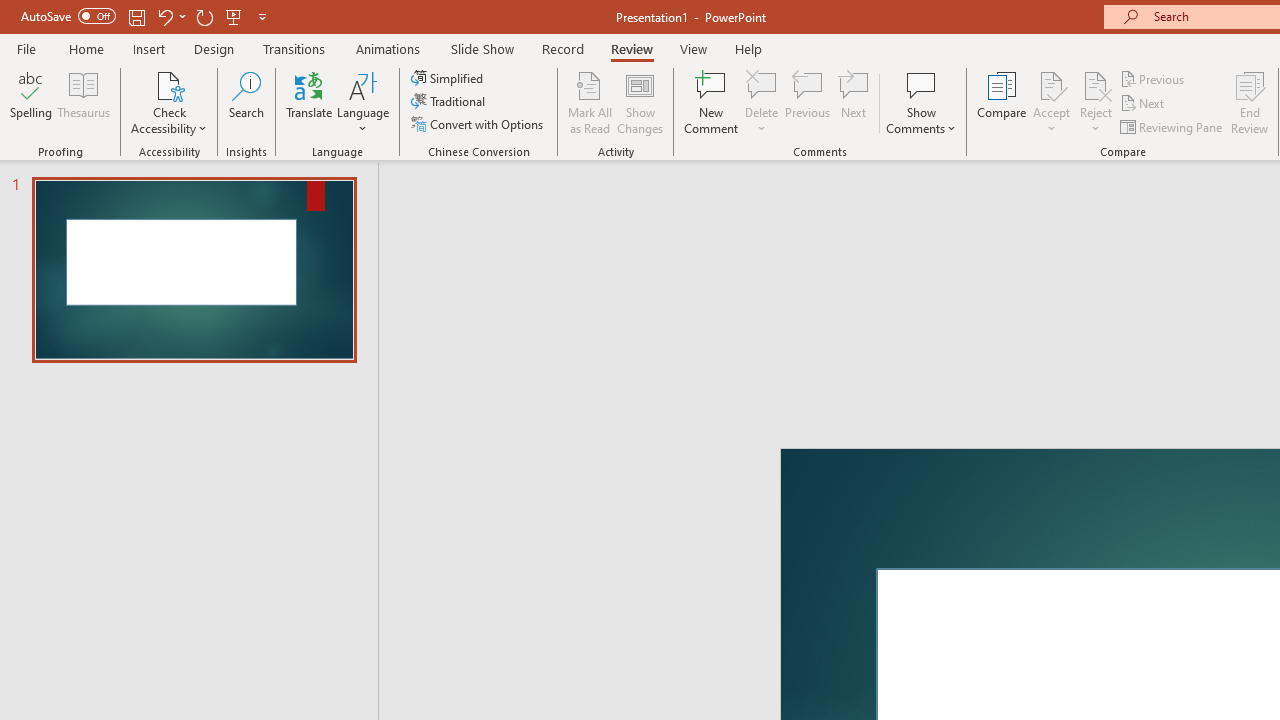 This screenshot has width=1280, height=720. Describe the element at coordinates (84, 102) in the screenshot. I see `Thesaurus...` at that location.